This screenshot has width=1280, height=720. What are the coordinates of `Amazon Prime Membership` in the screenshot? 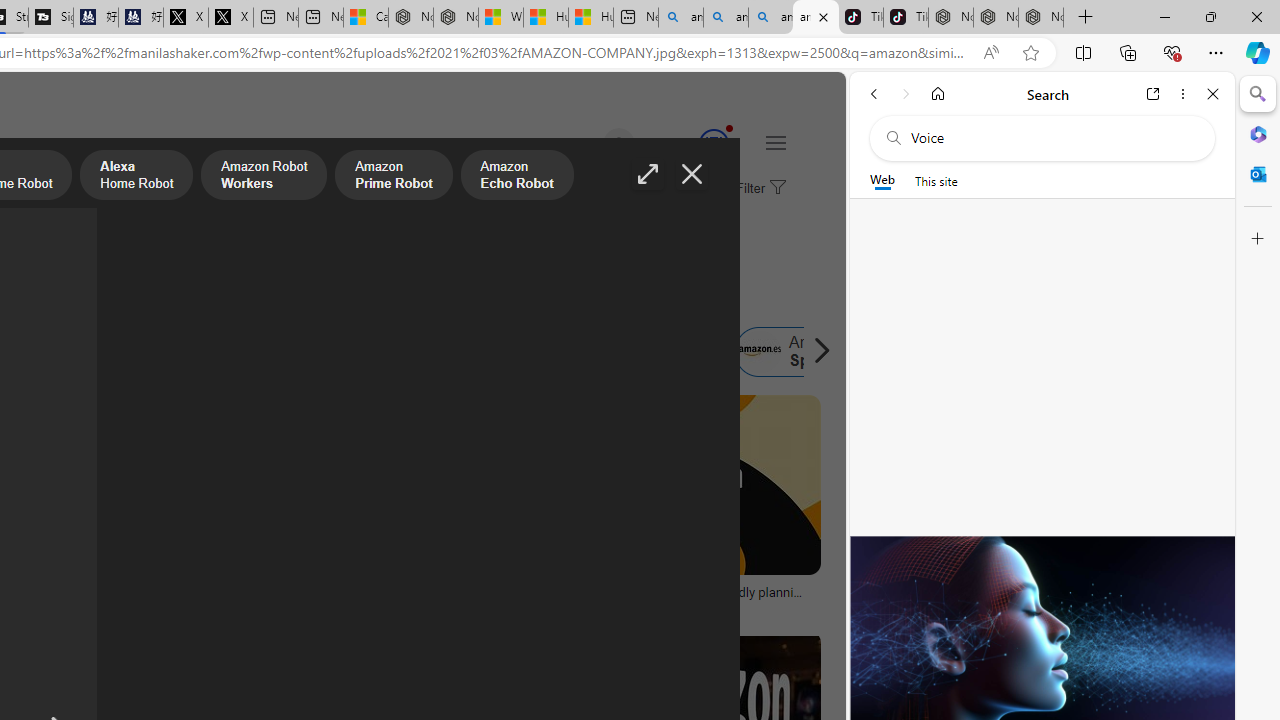 It's located at (44, 352).